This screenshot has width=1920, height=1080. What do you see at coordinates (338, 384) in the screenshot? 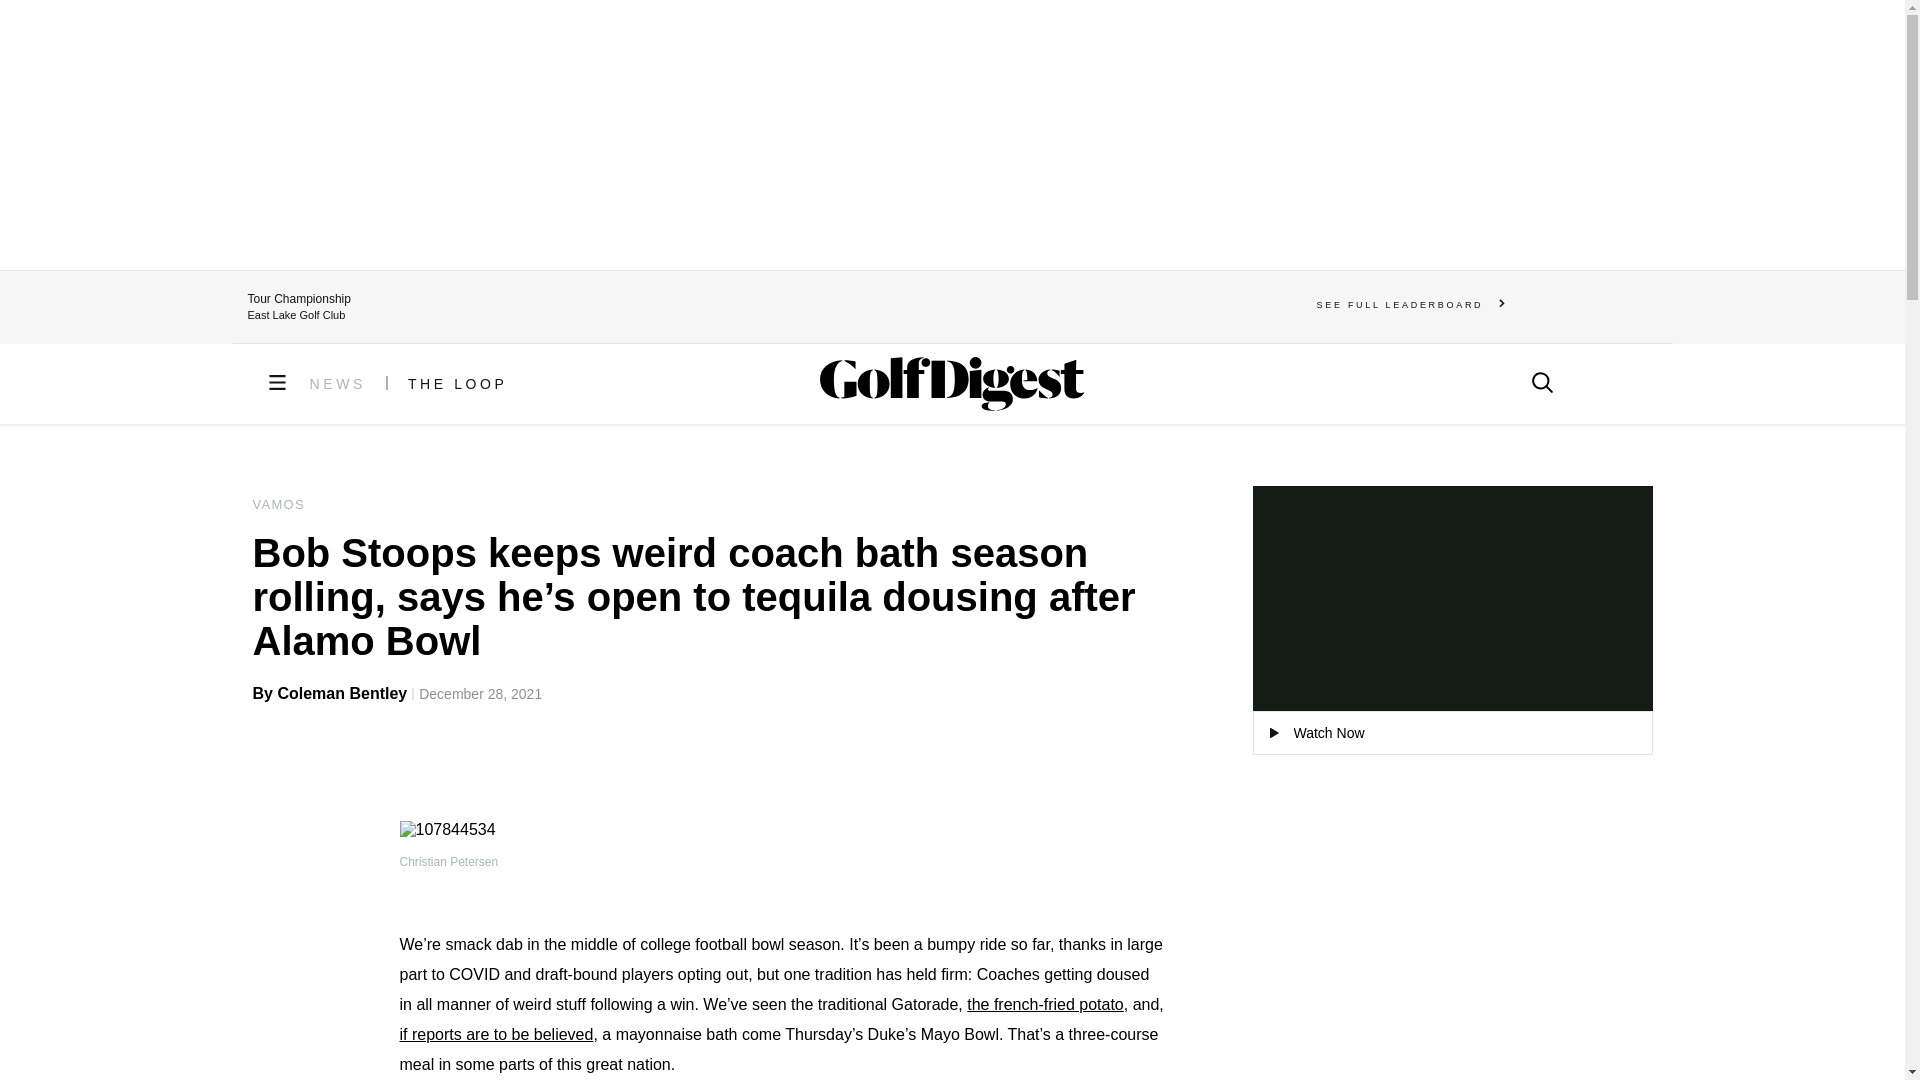
I see `NEWS` at bounding box center [338, 384].